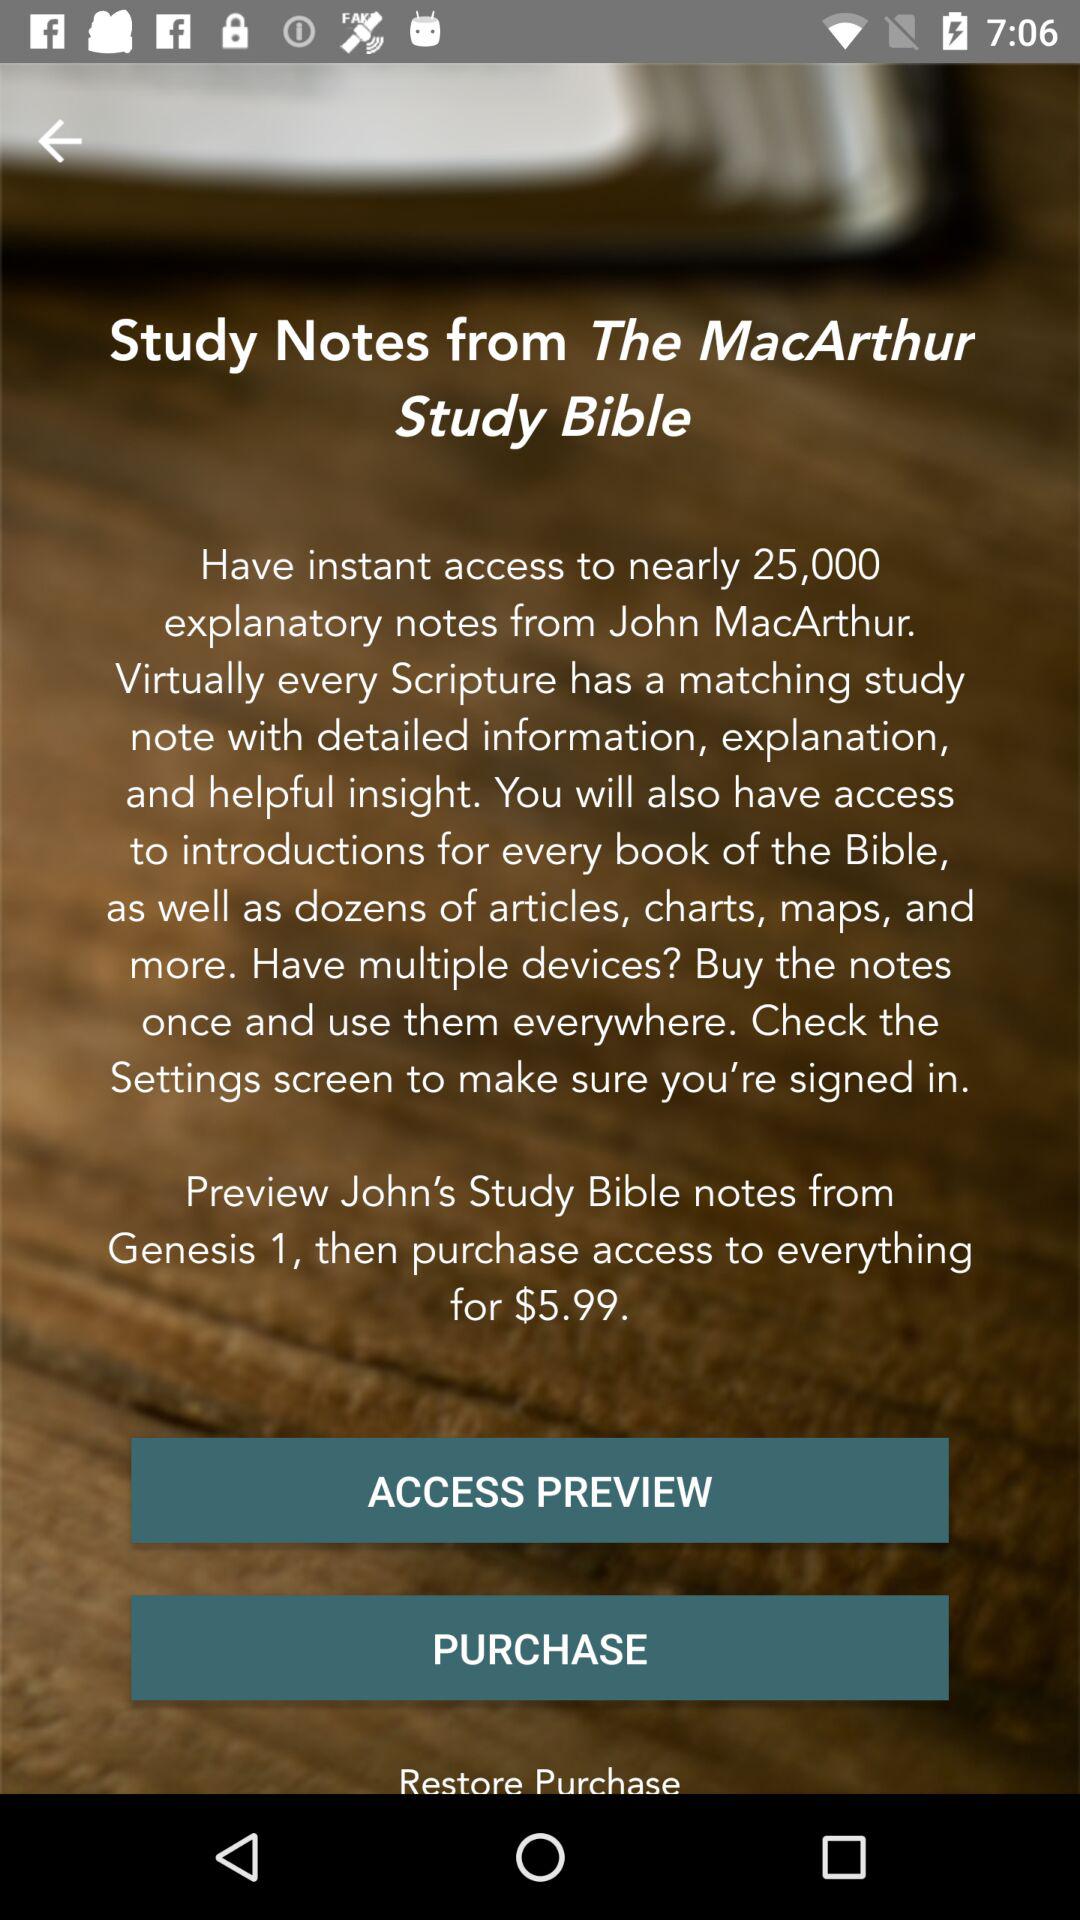  What do you see at coordinates (540, 1772) in the screenshot?
I see `flip to the restore purchase item` at bounding box center [540, 1772].